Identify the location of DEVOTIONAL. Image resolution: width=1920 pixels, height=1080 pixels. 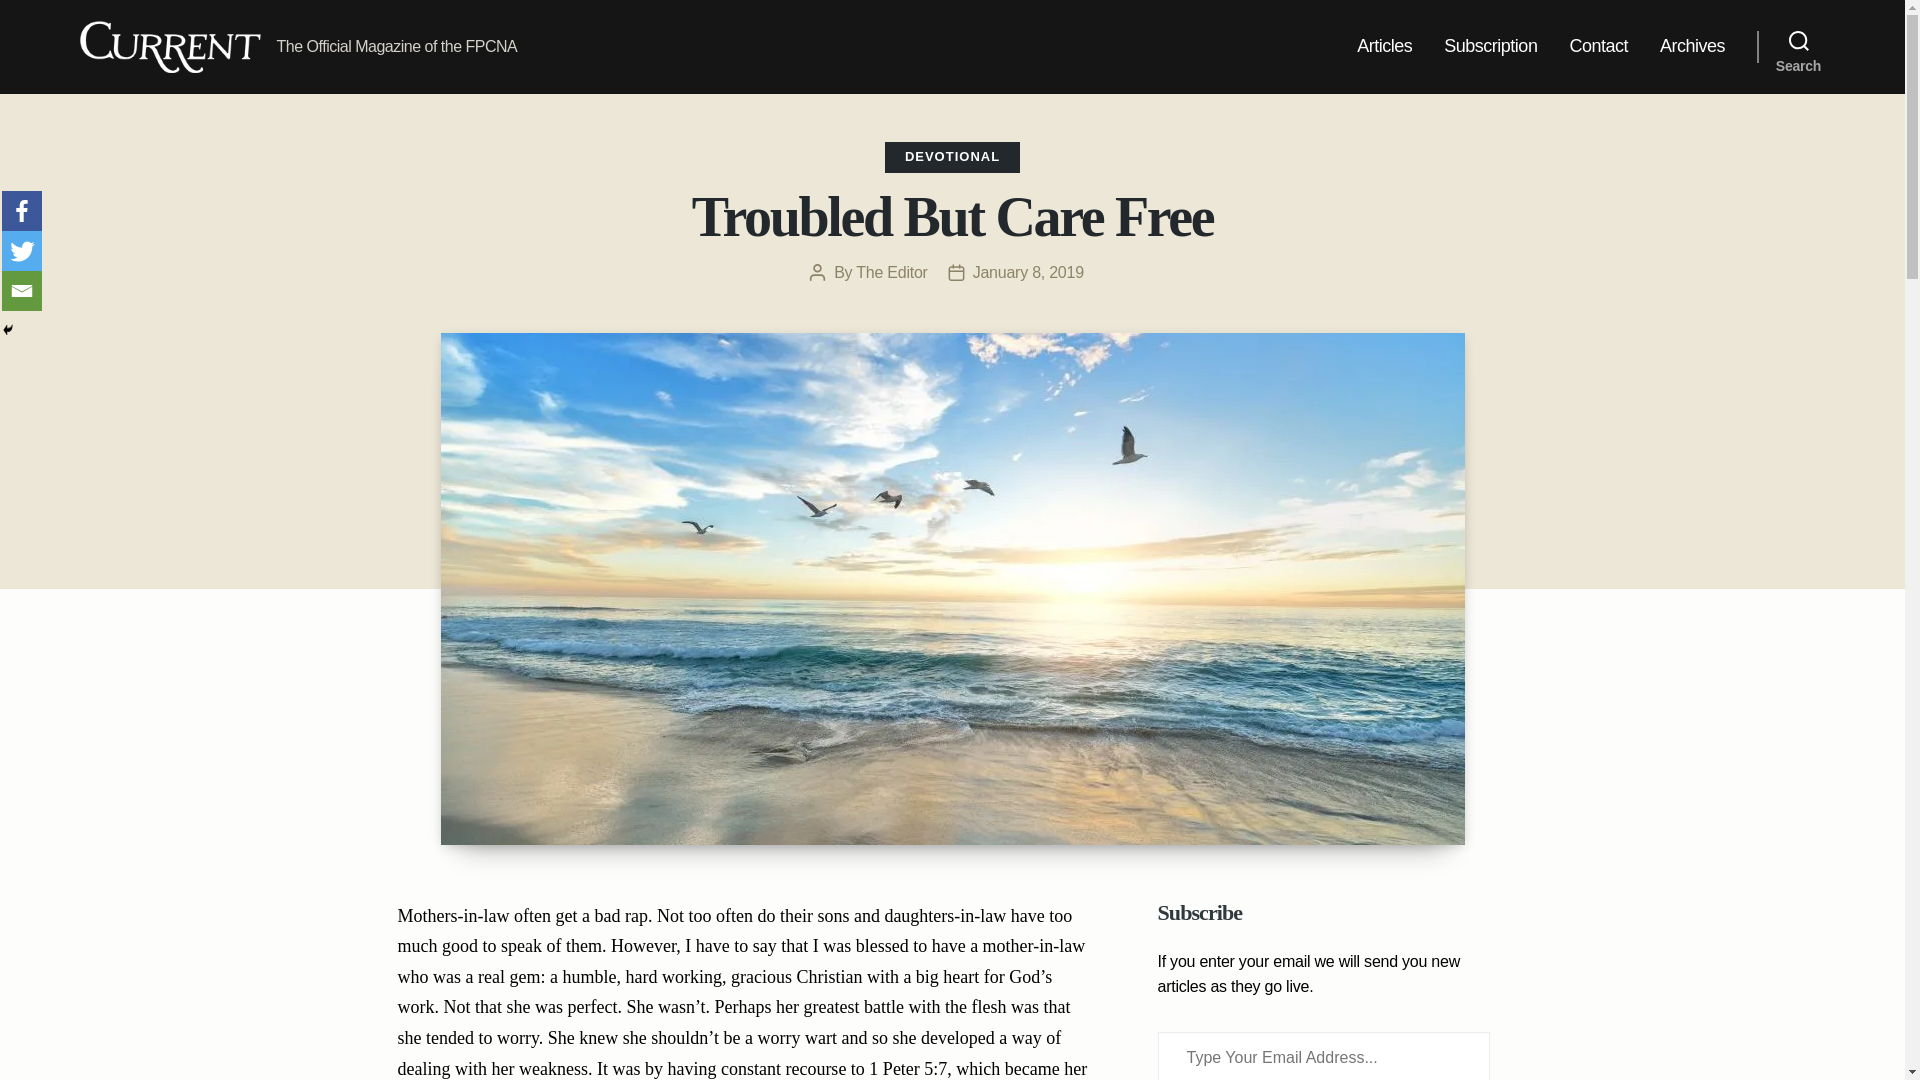
(952, 156).